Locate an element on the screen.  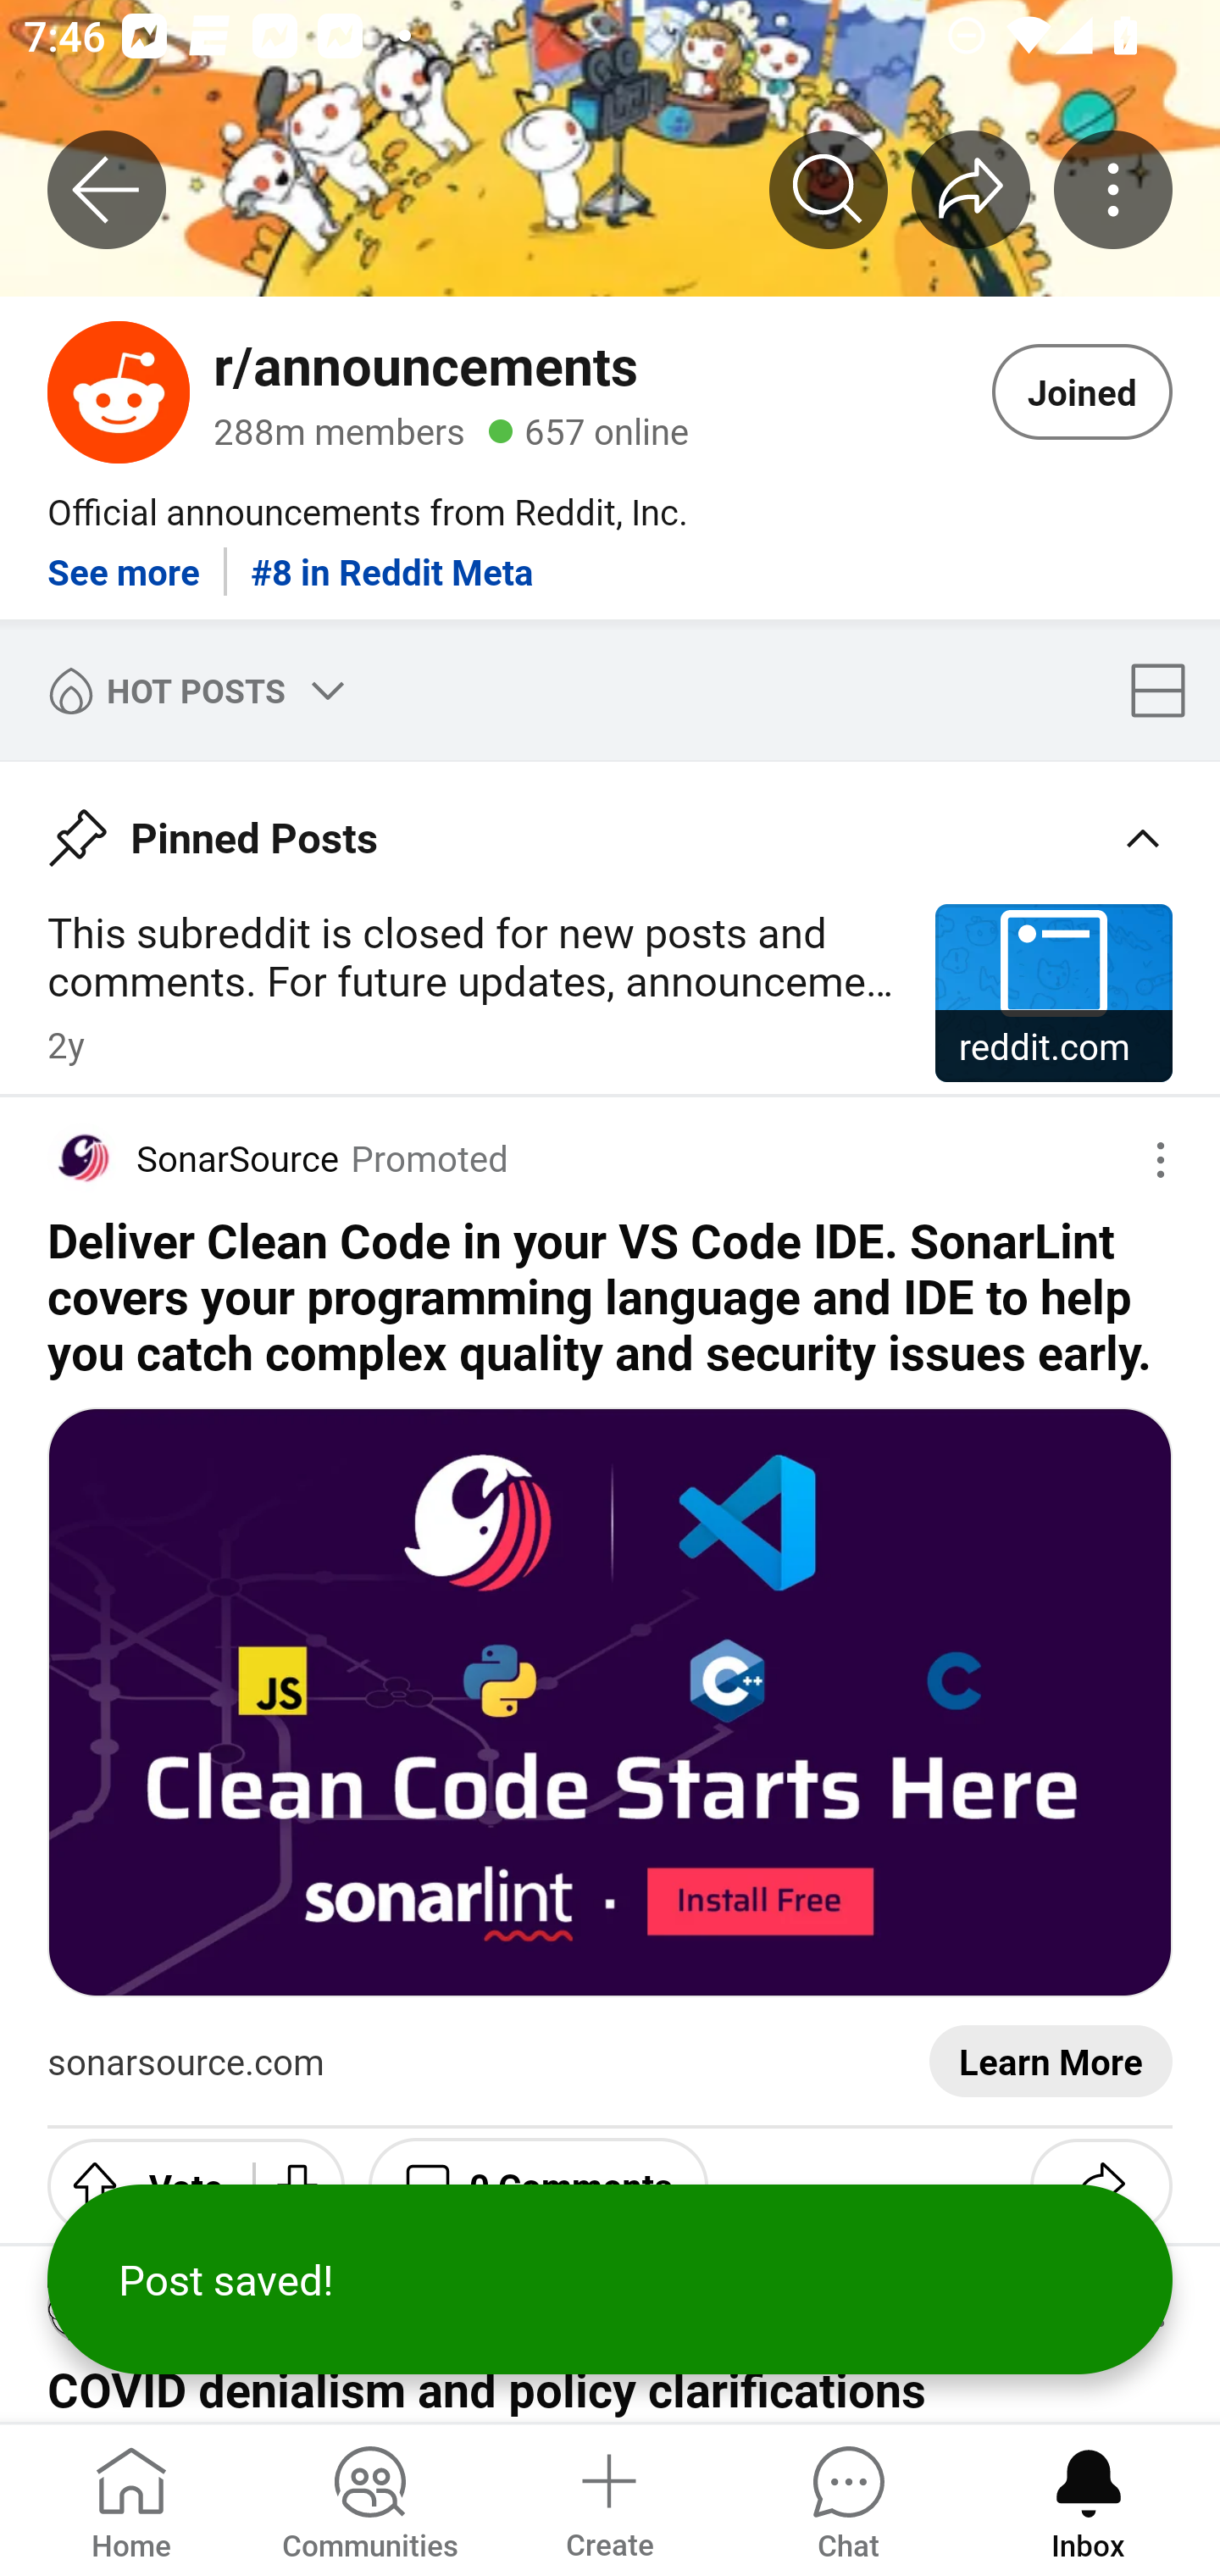
Card display is located at coordinates (1167, 690).